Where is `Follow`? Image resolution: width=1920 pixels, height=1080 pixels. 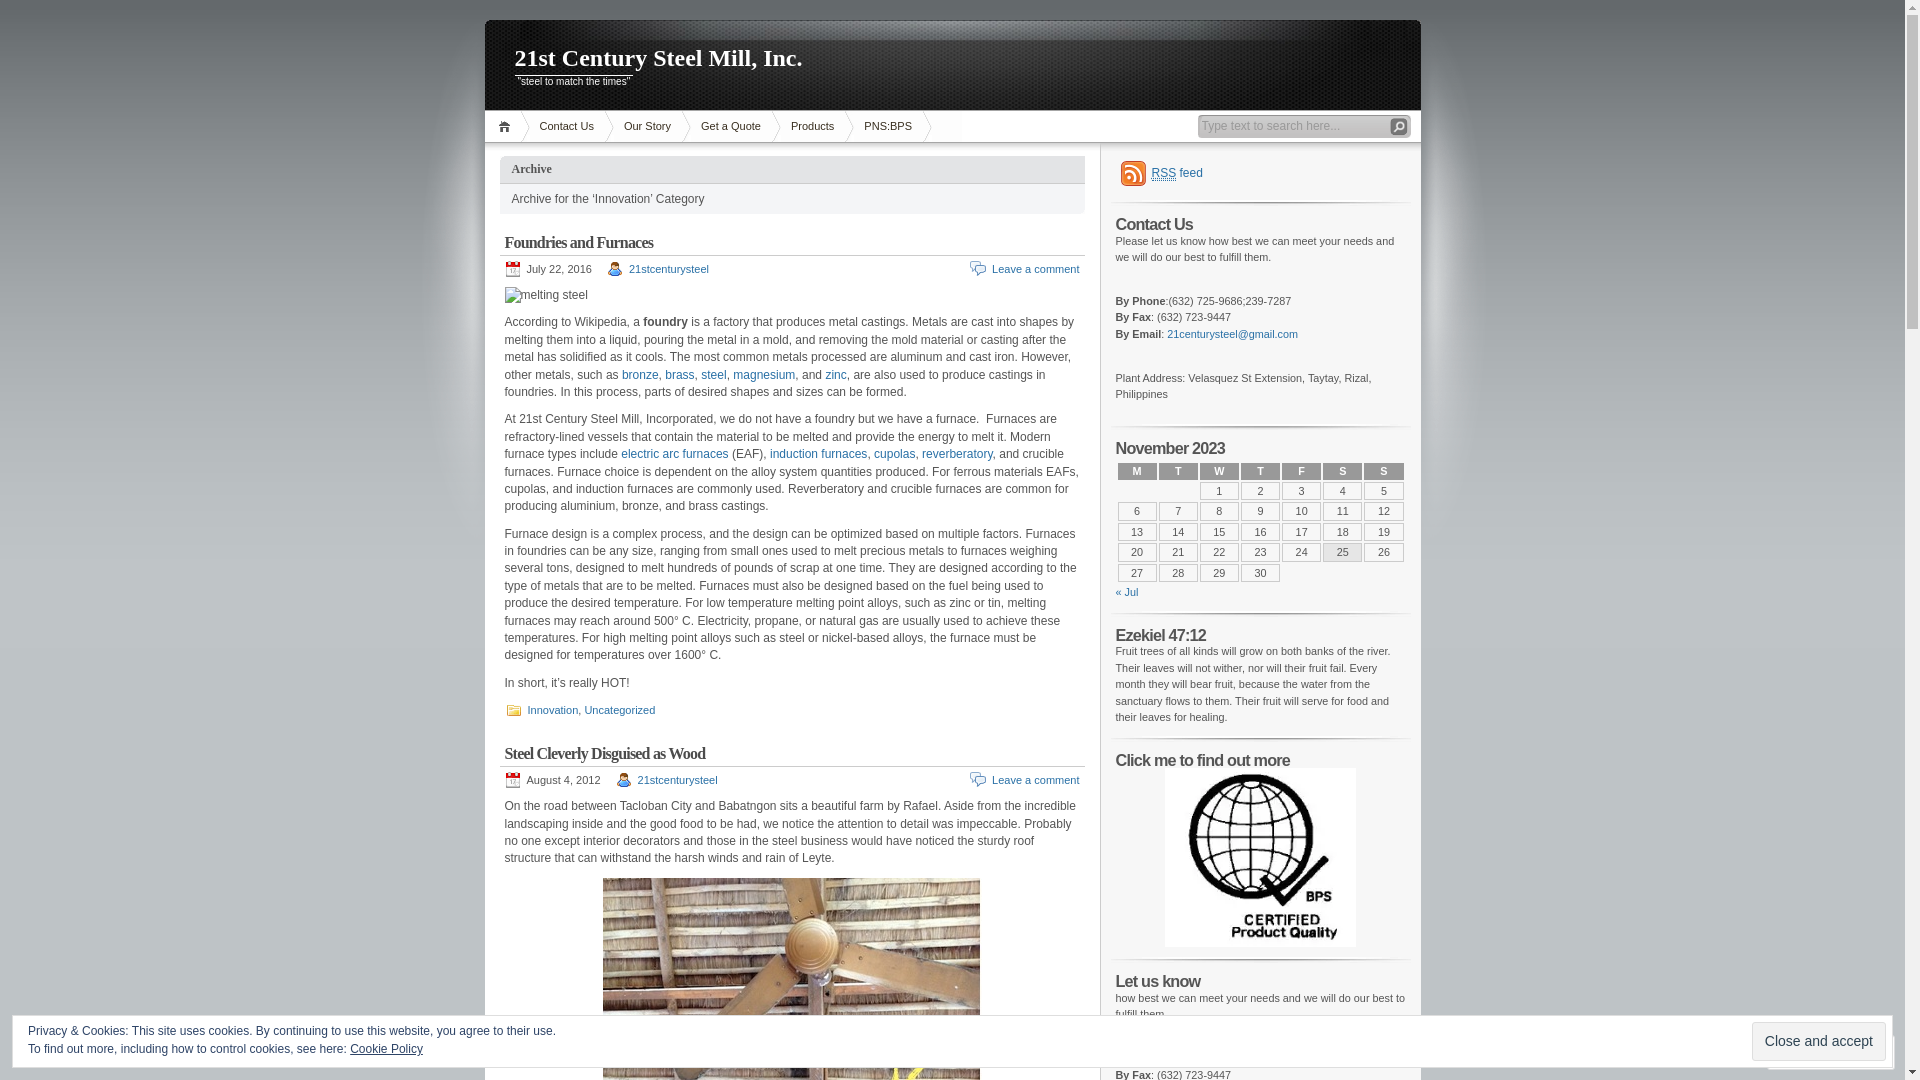
Follow is located at coordinates (1813, 1052).